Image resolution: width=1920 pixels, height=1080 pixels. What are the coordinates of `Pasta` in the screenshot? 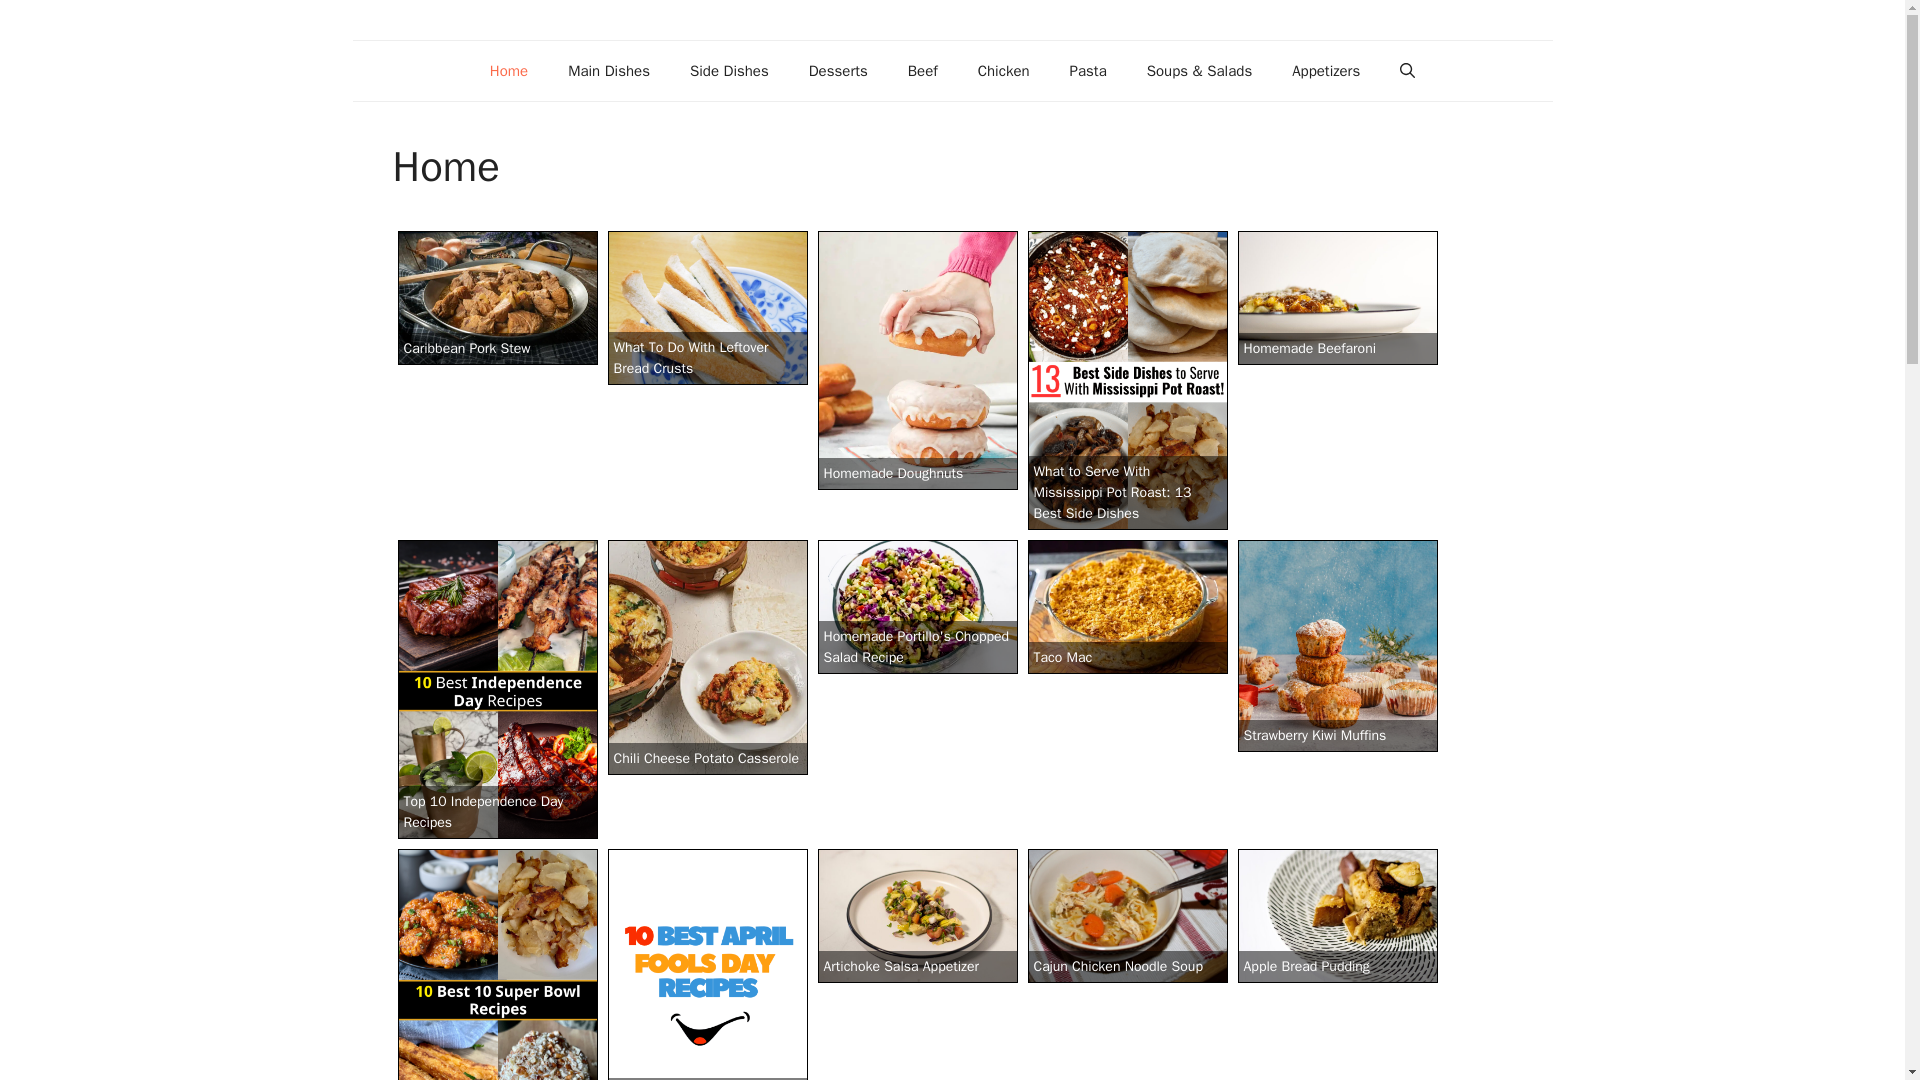 It's located at (1088, 71).